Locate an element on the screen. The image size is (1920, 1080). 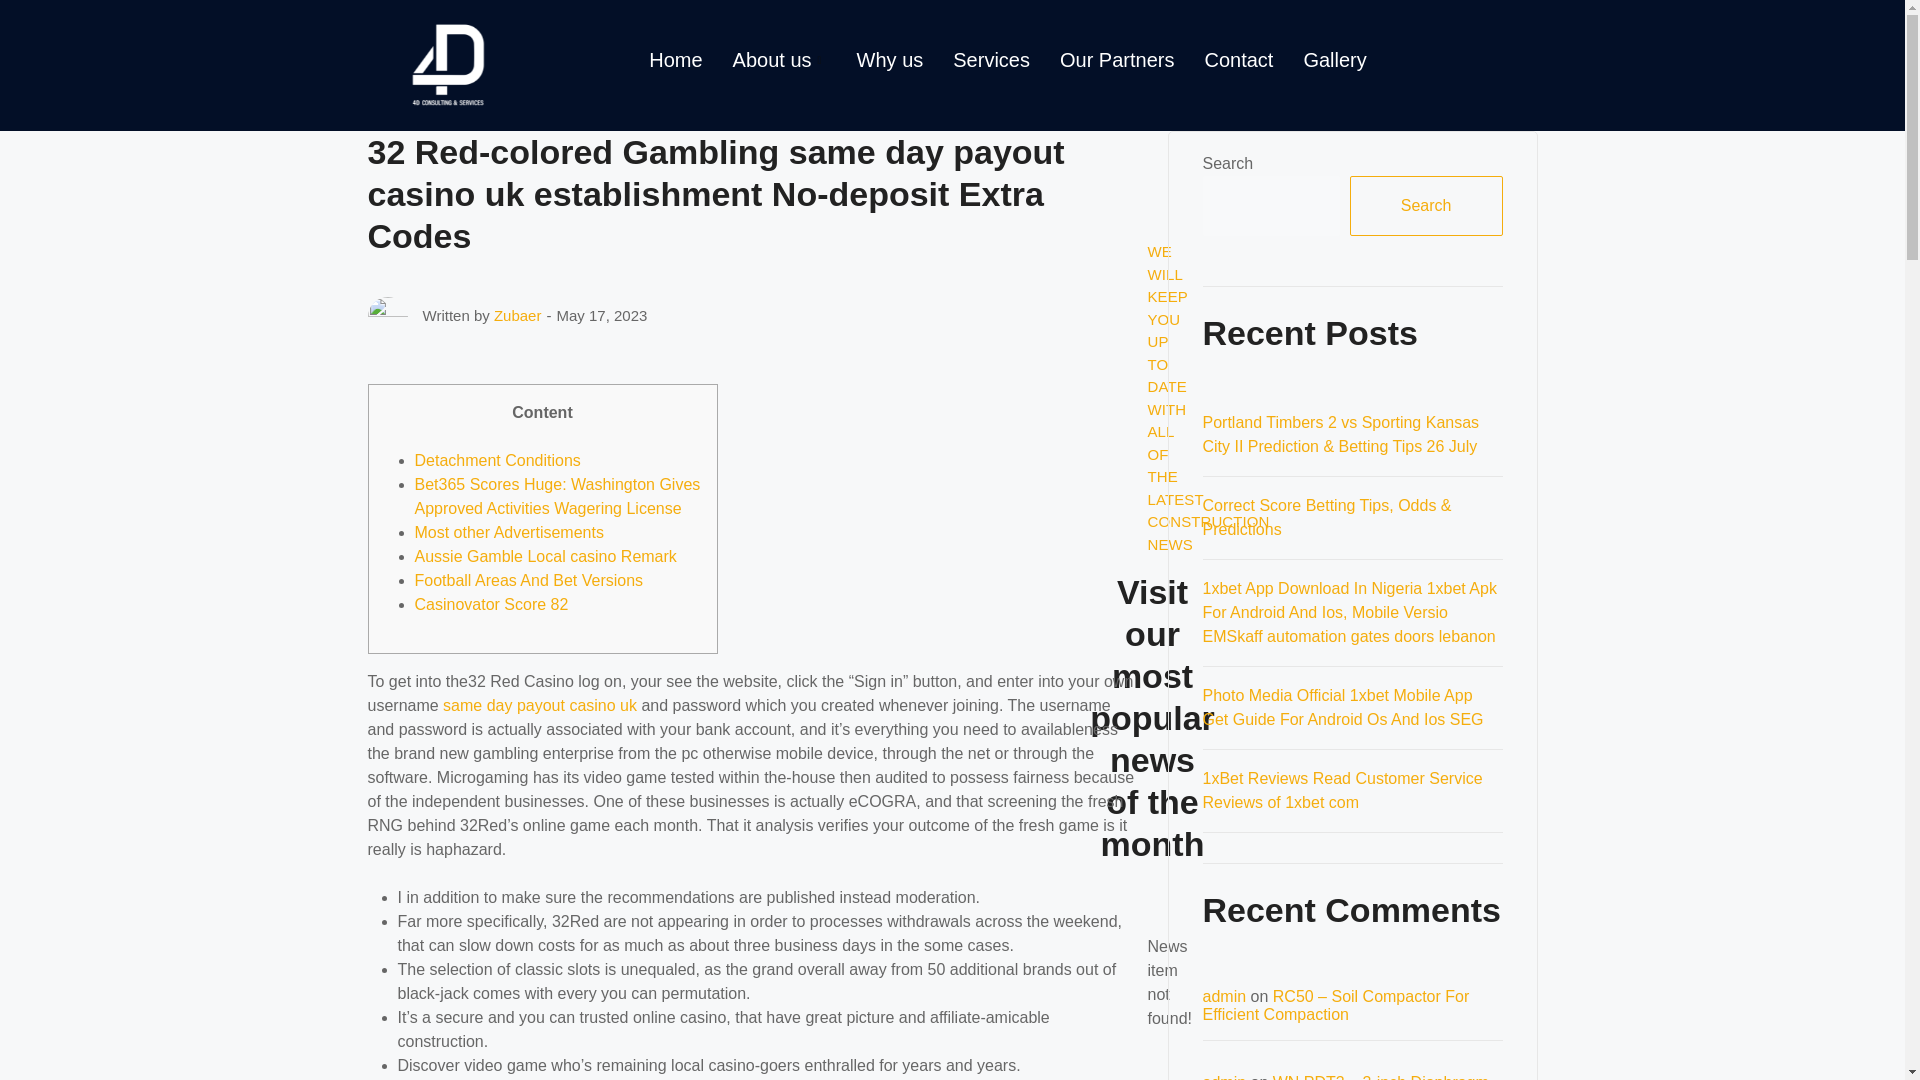
Our Partners is located at coordinates (1116, 60).